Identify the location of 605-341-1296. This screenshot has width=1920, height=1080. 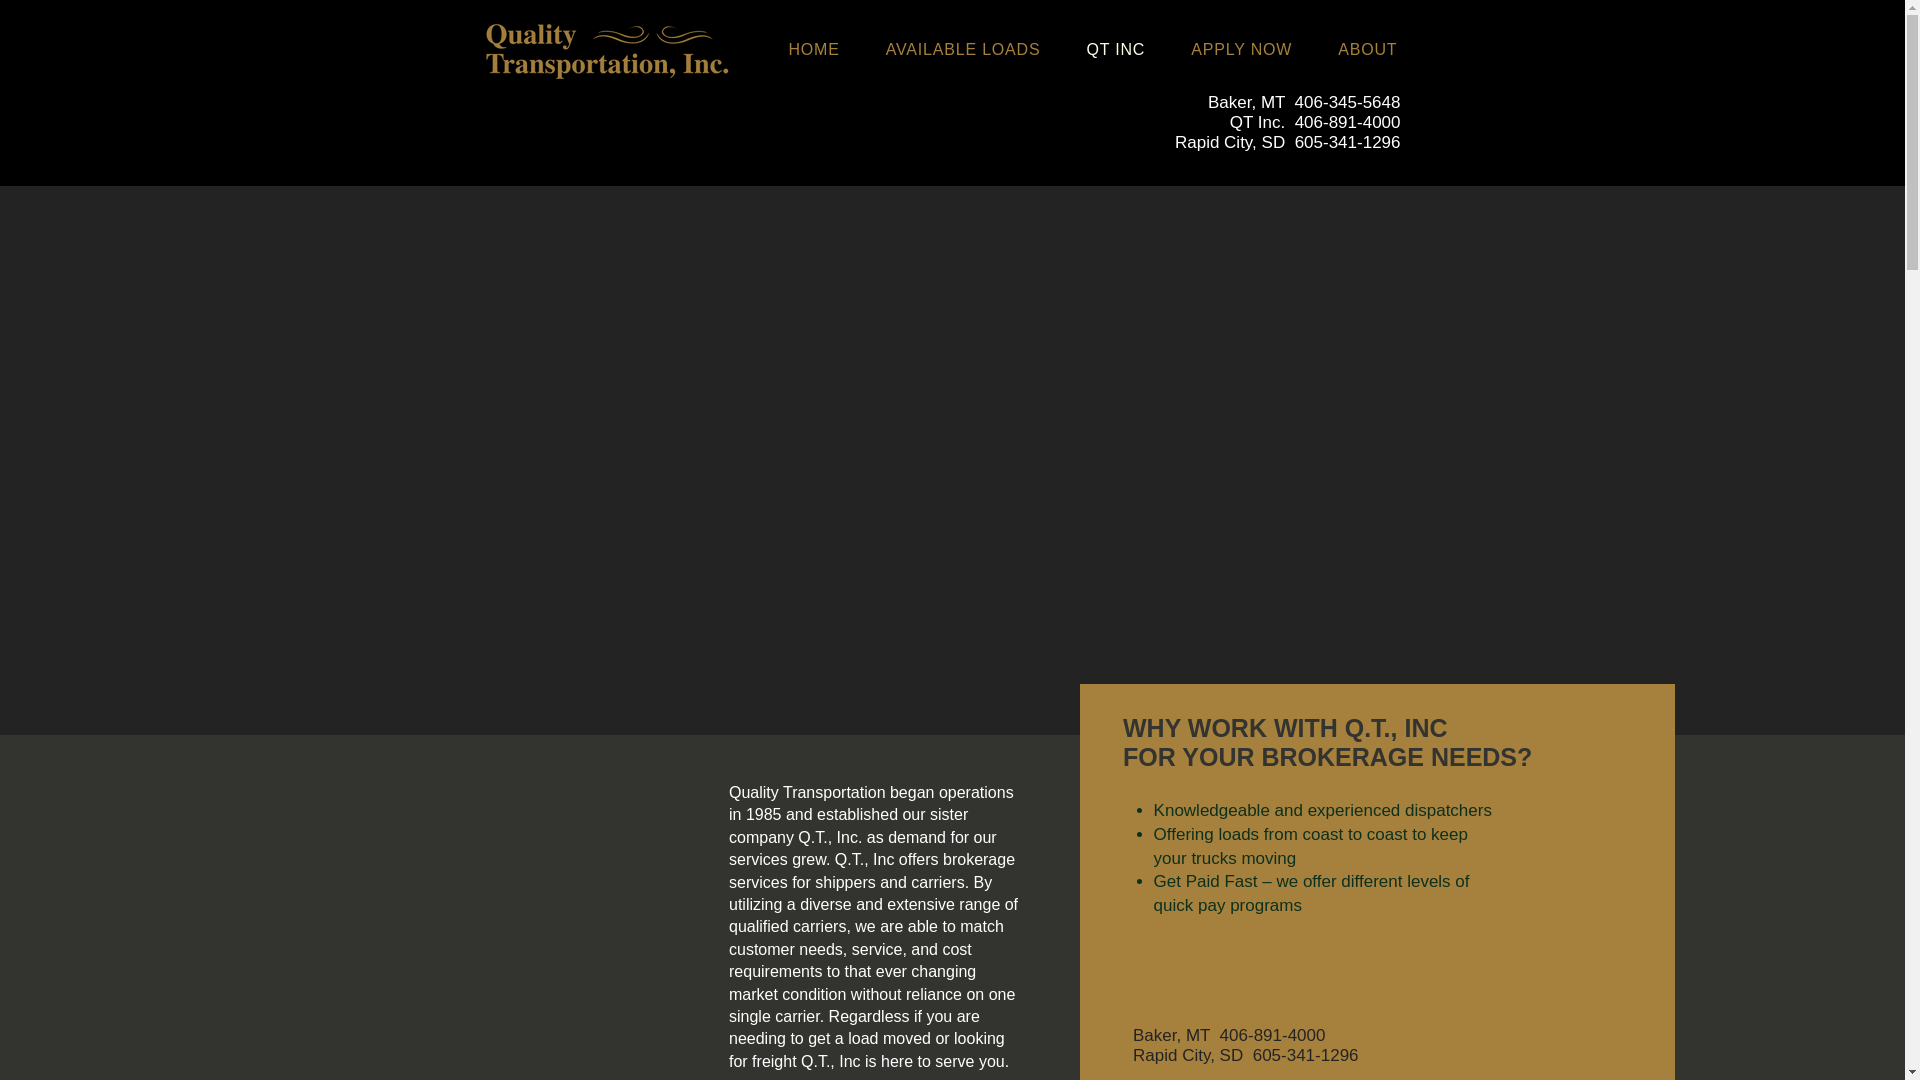
(1348, 142).